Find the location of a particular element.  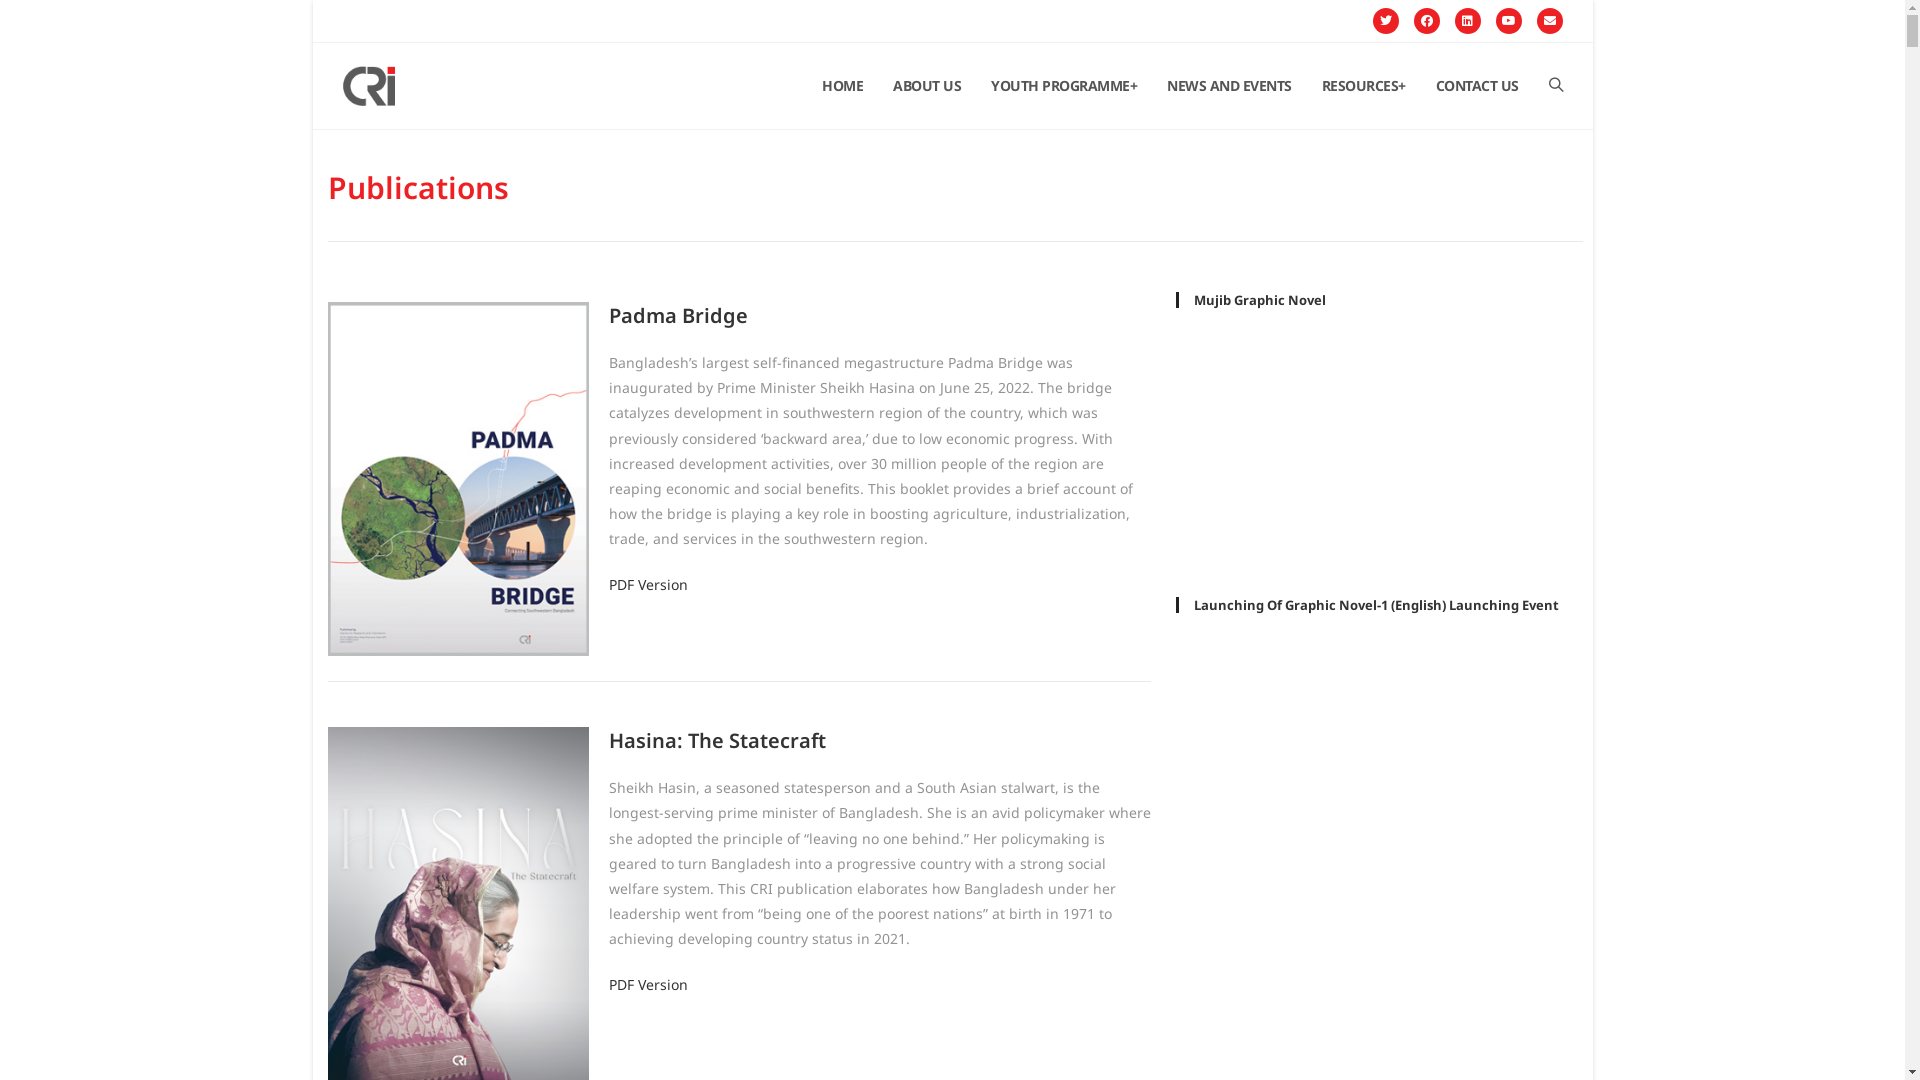

CONTACT US is located at coordinates (1476, 86).